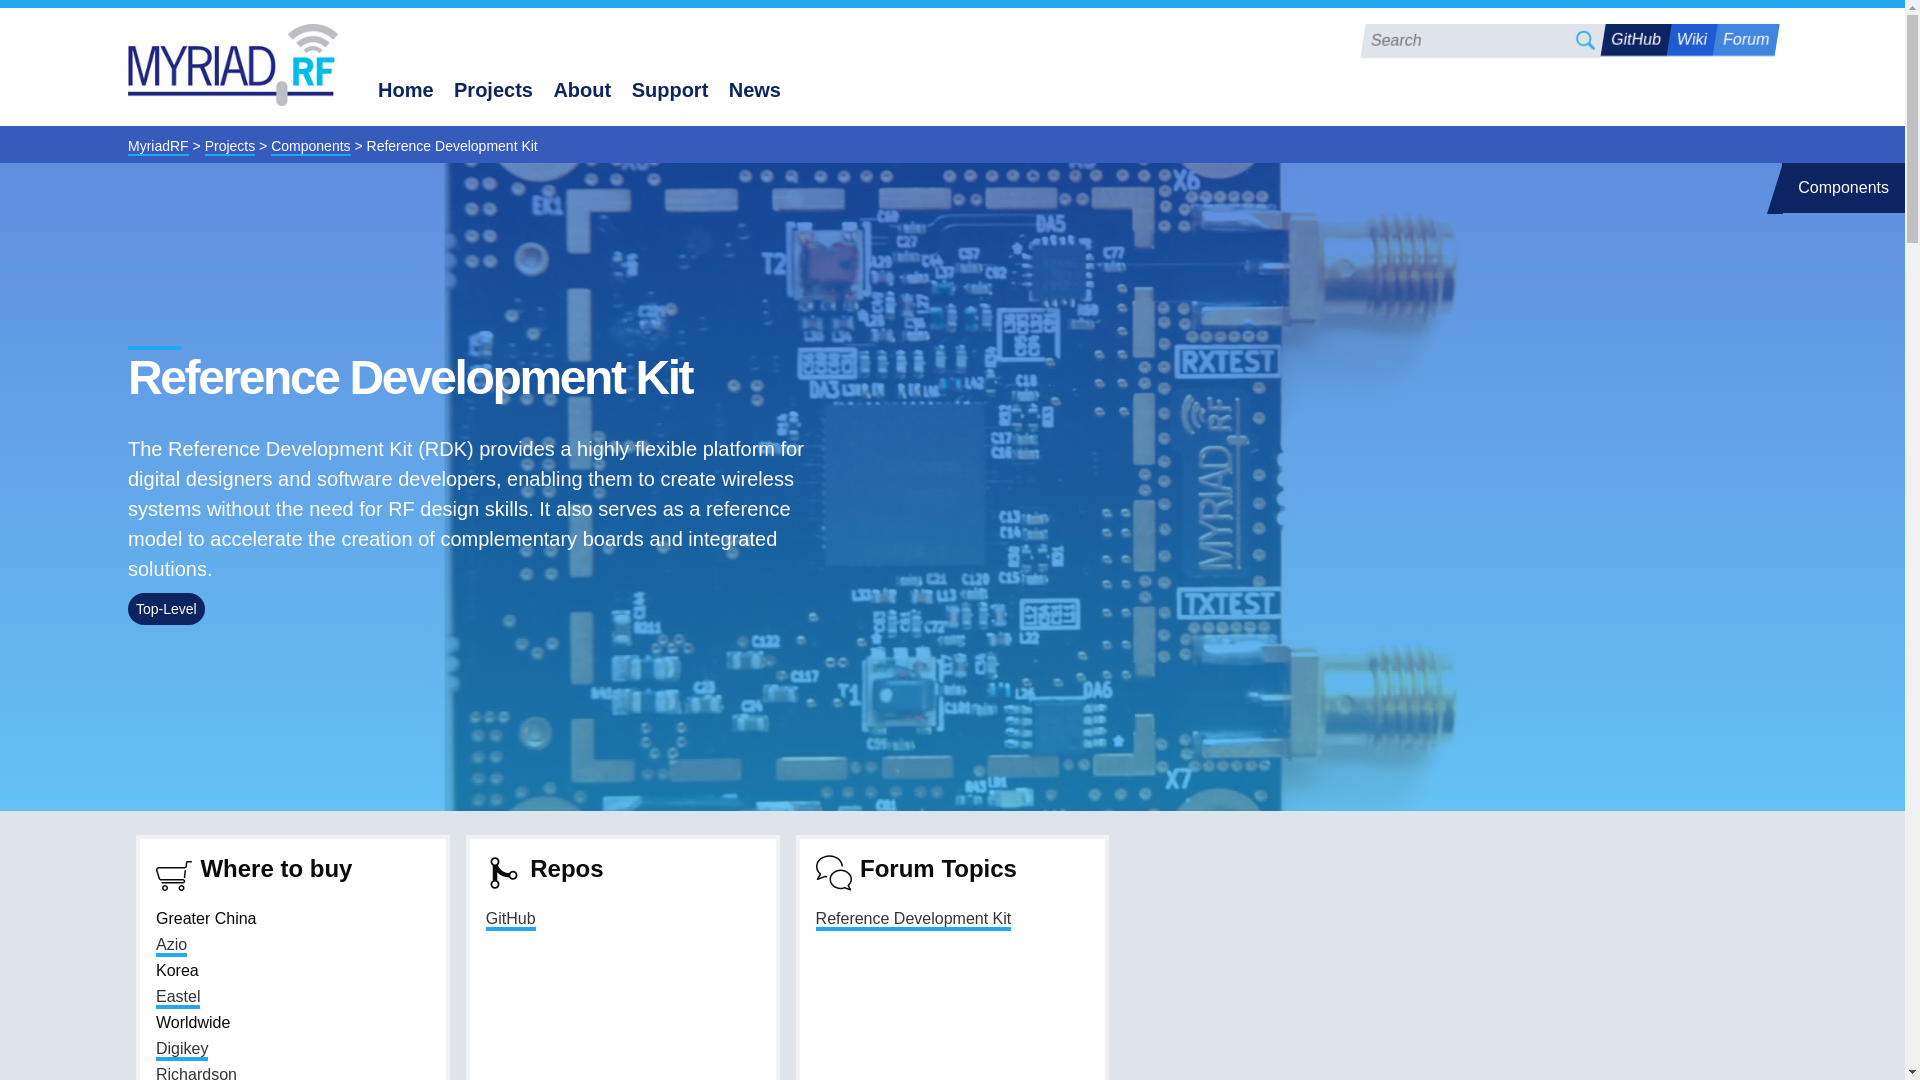 The height and width of the screenshot is (1080, 1920). What do you see at coordinates (406, 90) in the screenshot?
I see `Home` at bounding box center [406, 90].